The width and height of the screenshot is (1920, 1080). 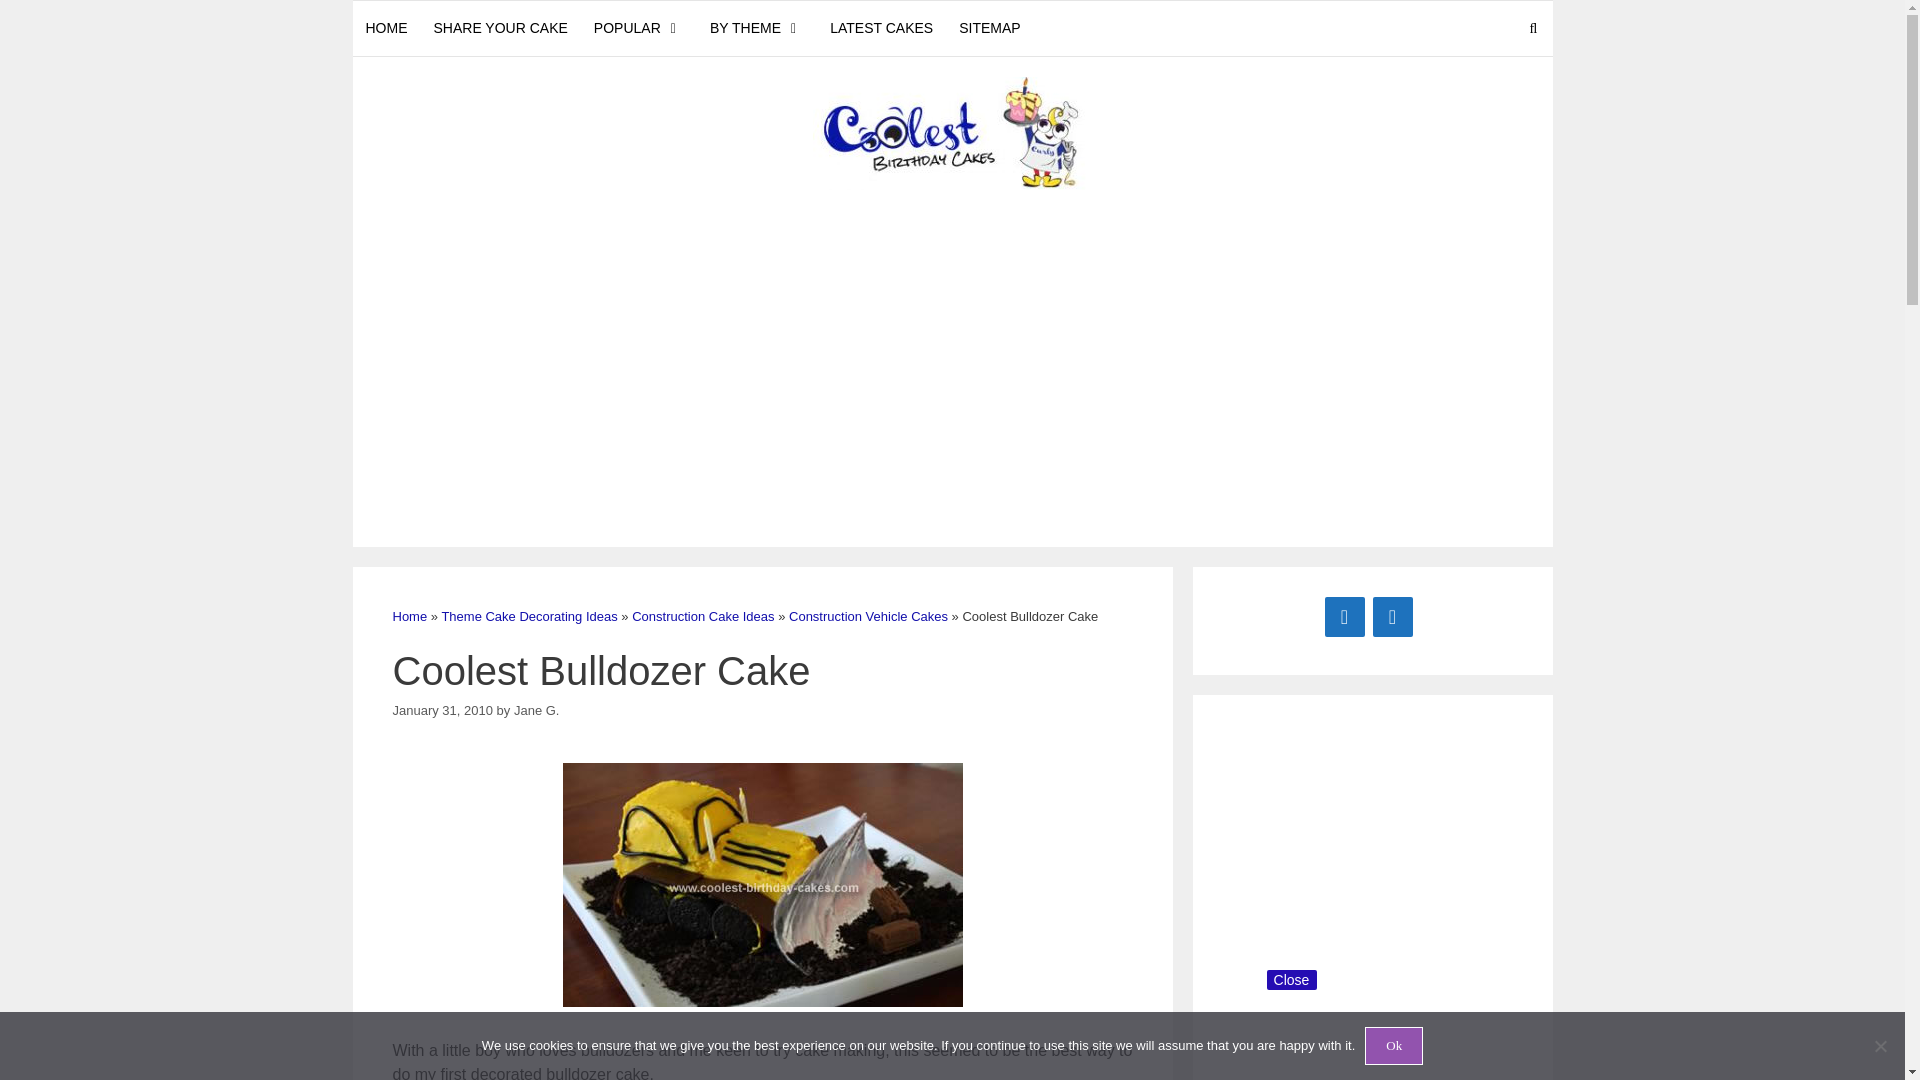 What do you see at coordinates (702, 616) in the screenshot?
I see `Construction Cake Ideas` at bounding box center [702, 616].